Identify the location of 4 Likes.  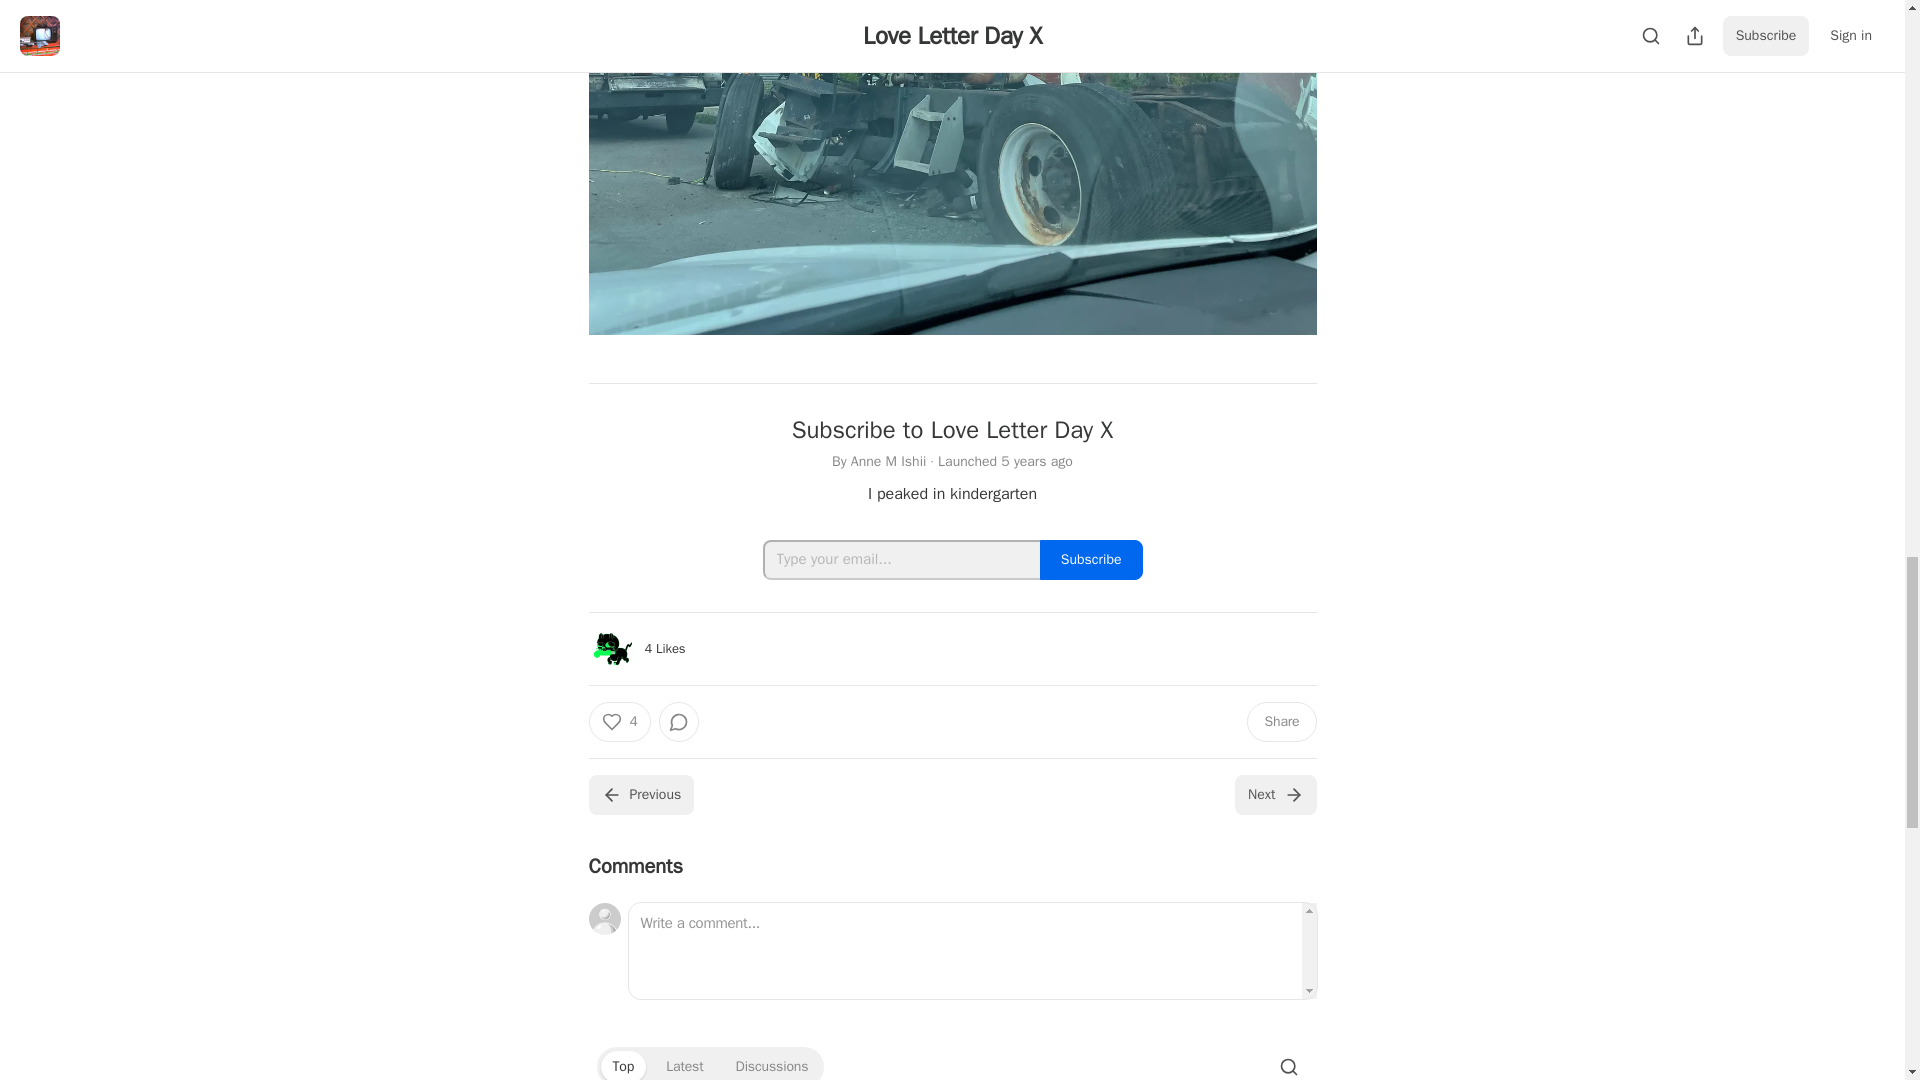
(664, 648).